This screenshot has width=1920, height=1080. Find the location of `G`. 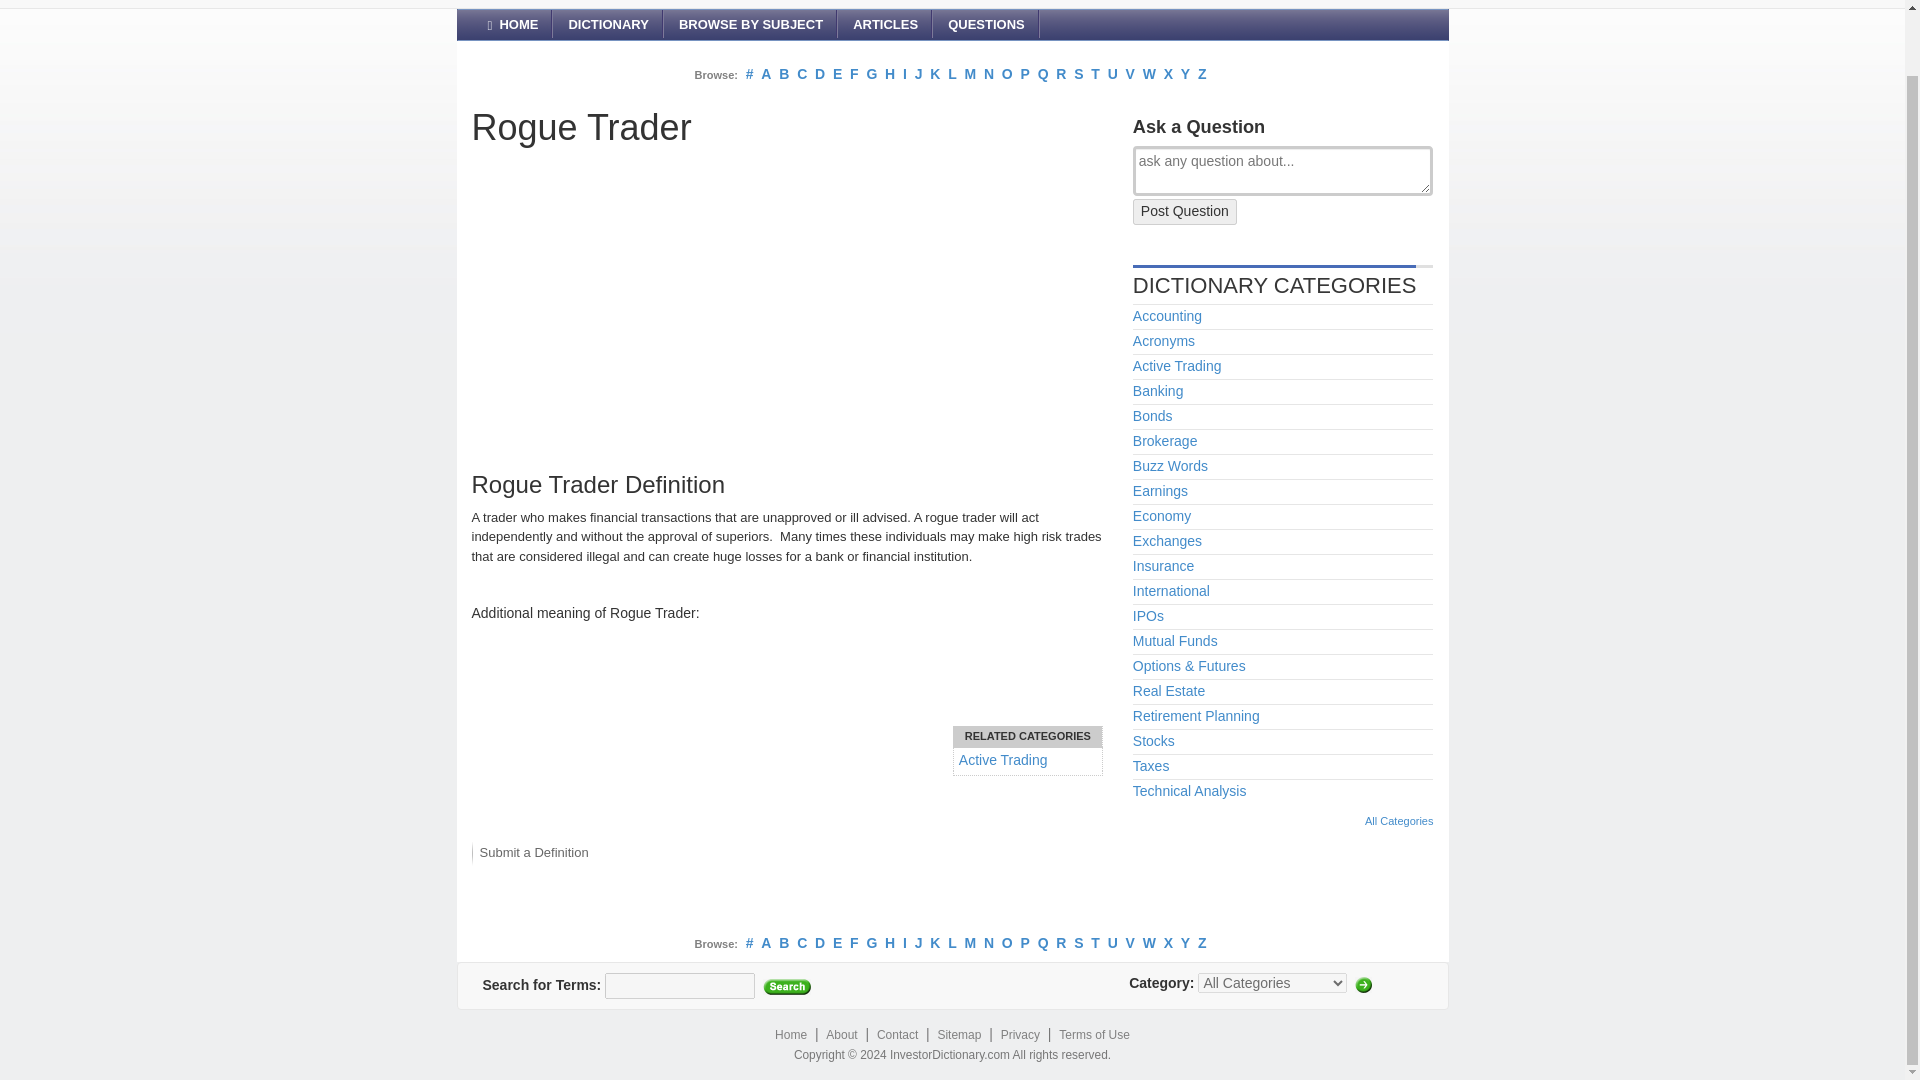

G is located at coordinates (871, 74).